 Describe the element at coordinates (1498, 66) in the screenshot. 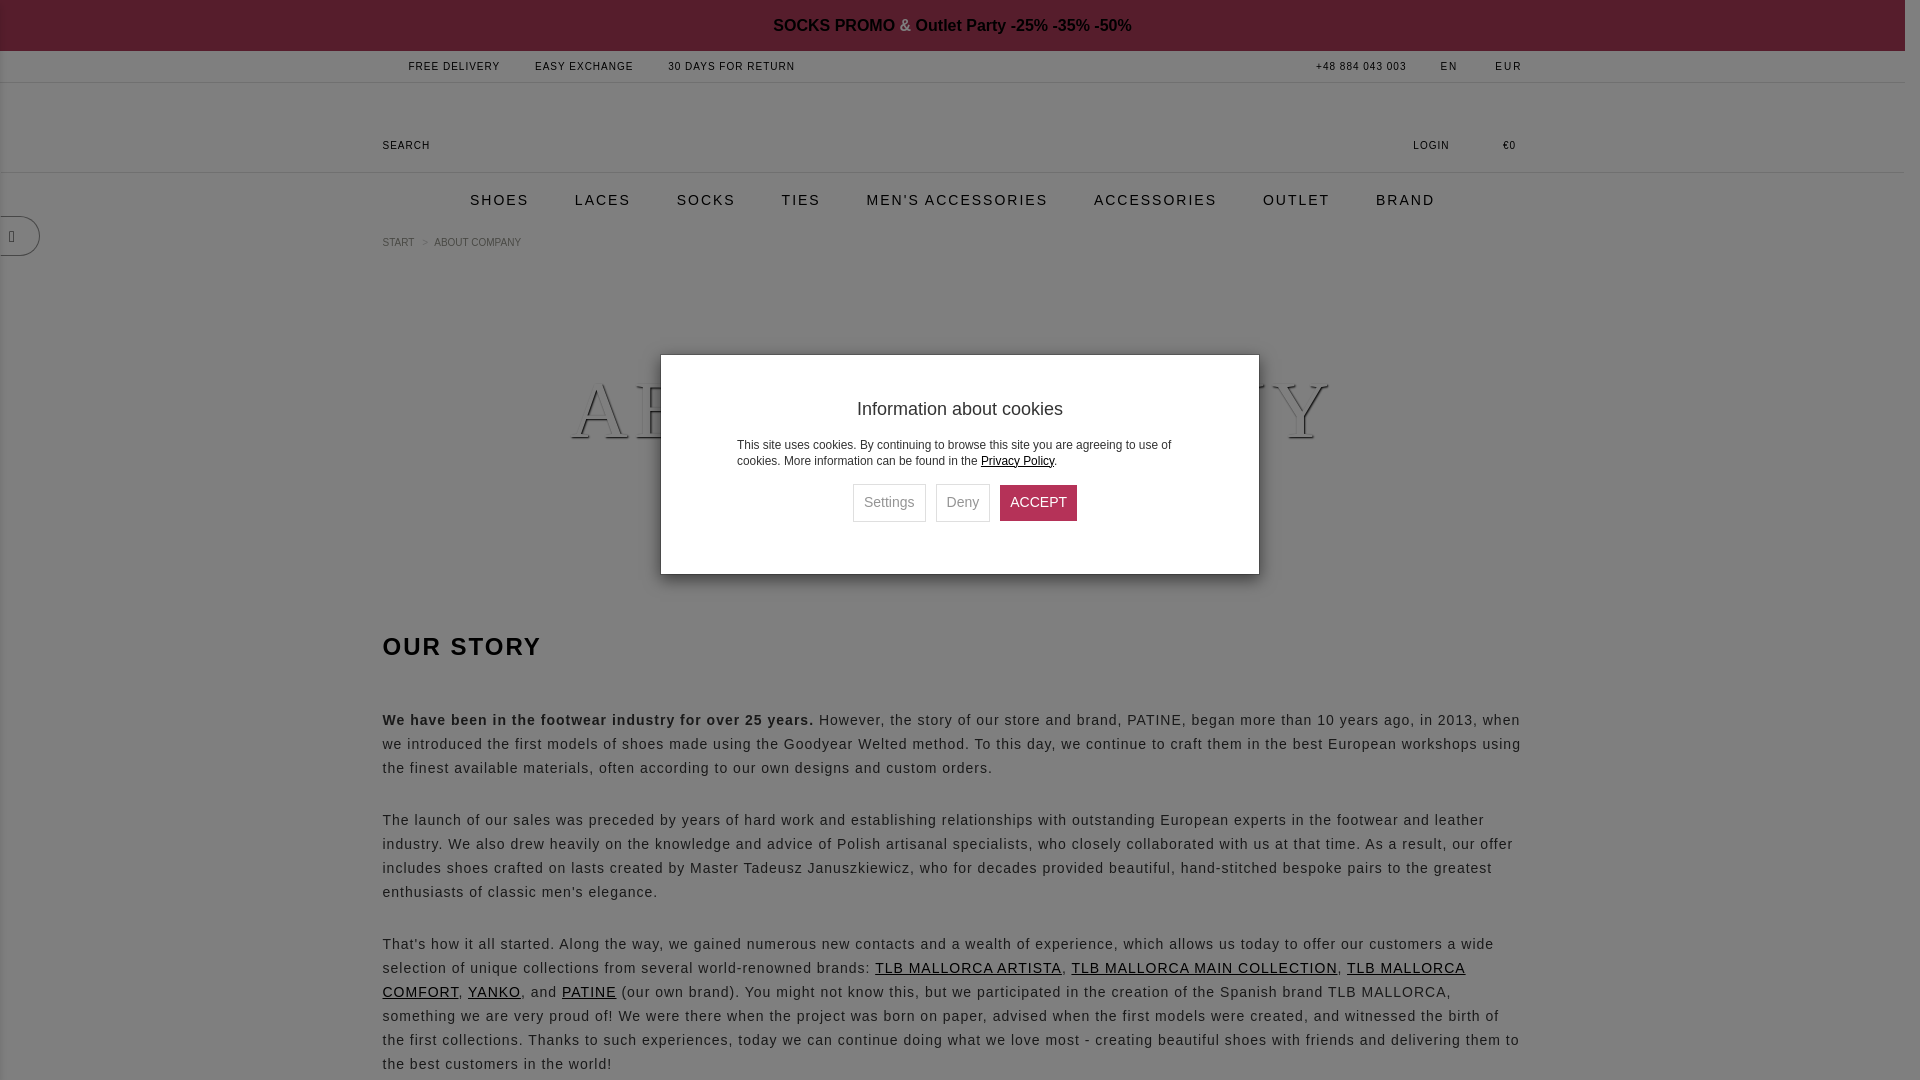

I see `EUR` at that location.